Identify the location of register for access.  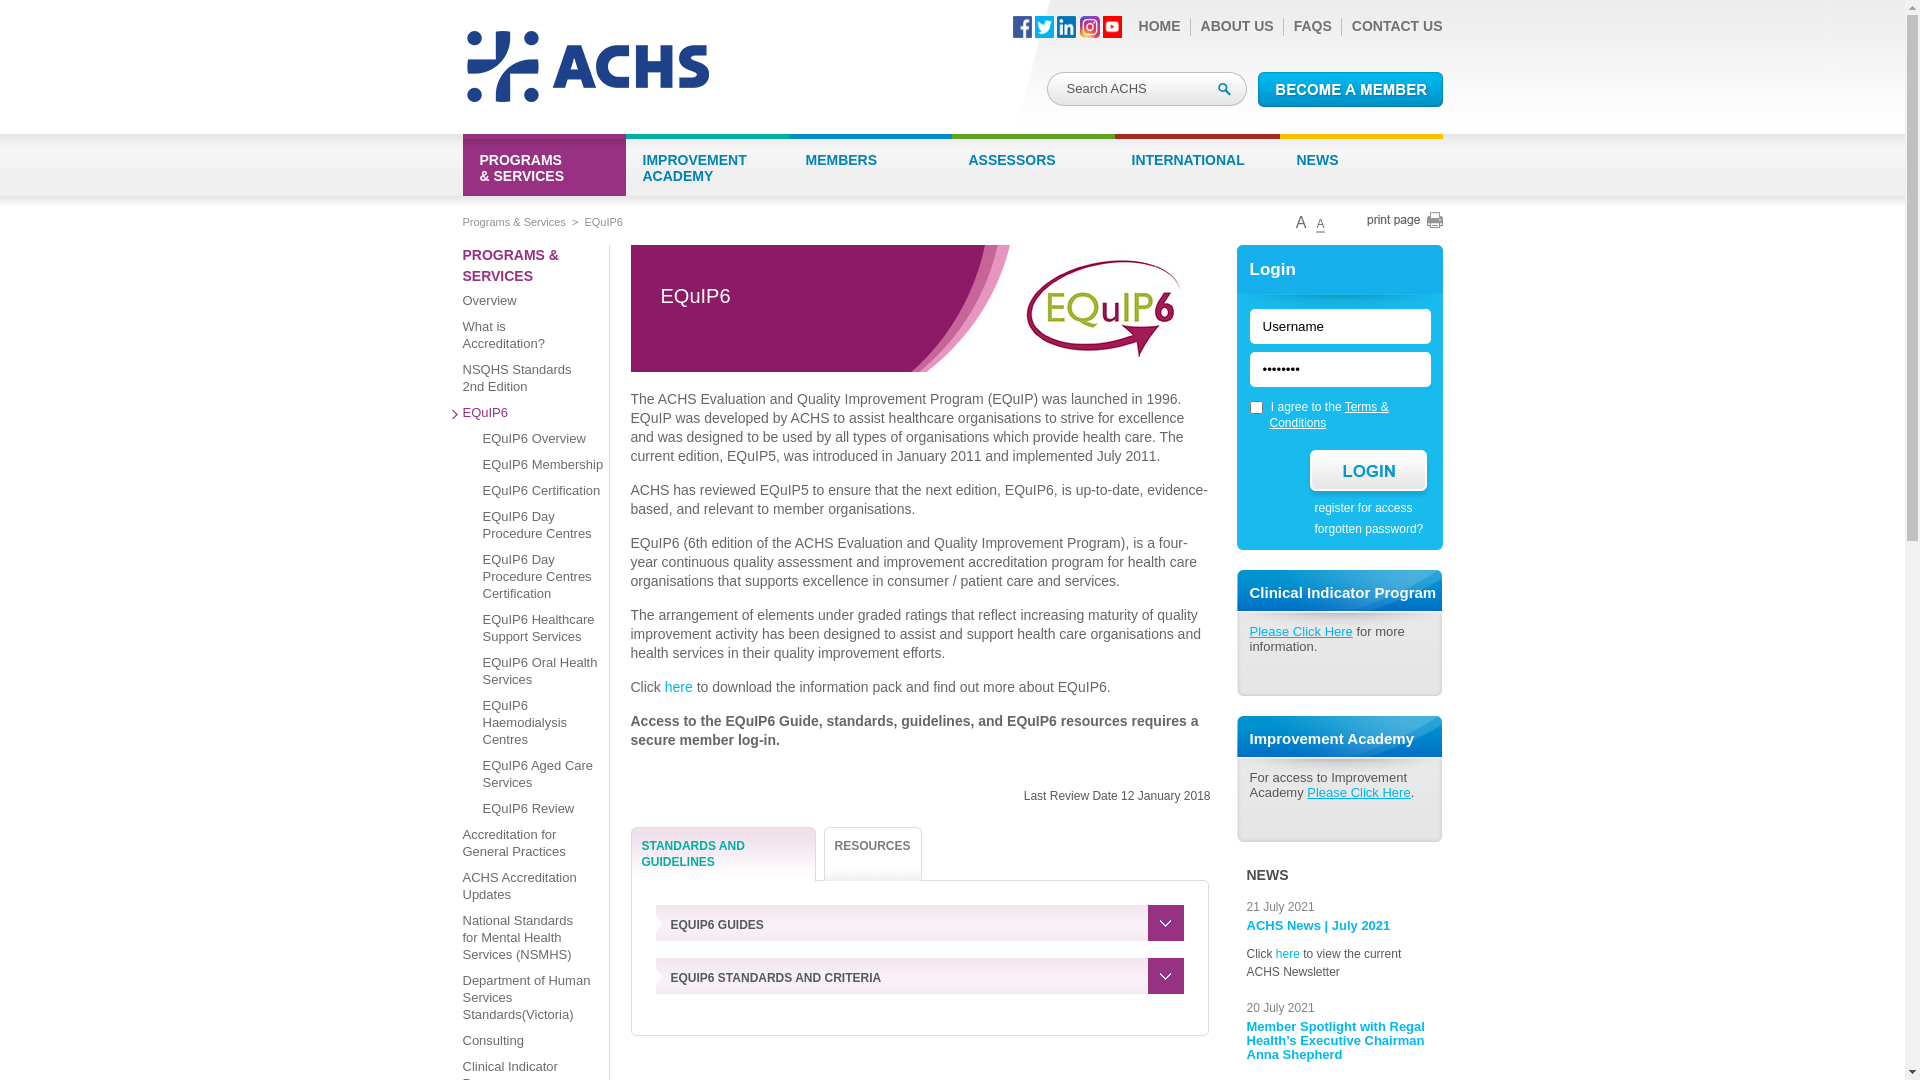
(1357, 508).